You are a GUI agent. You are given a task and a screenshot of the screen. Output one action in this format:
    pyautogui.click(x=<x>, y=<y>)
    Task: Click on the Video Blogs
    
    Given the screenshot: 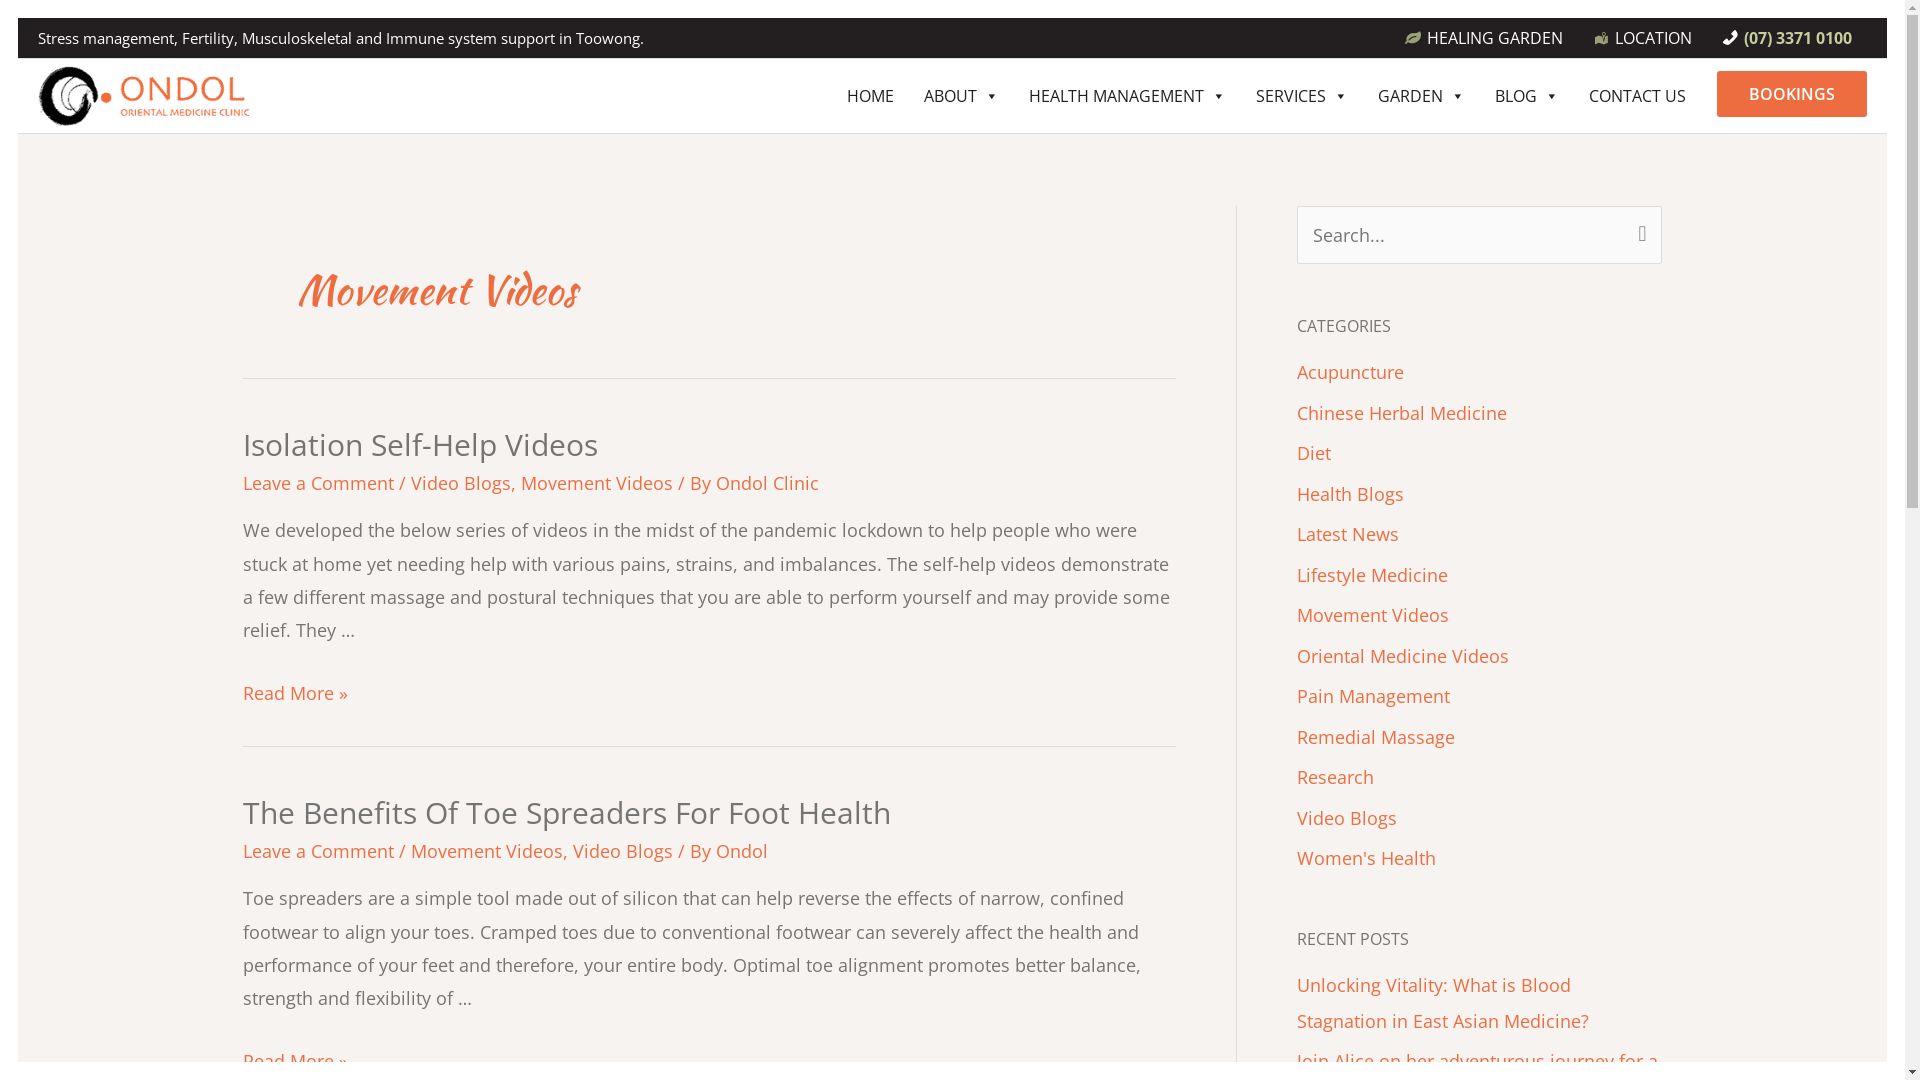 What is the action you would take?
    pyautogui.click(x=1346, y=818)
    